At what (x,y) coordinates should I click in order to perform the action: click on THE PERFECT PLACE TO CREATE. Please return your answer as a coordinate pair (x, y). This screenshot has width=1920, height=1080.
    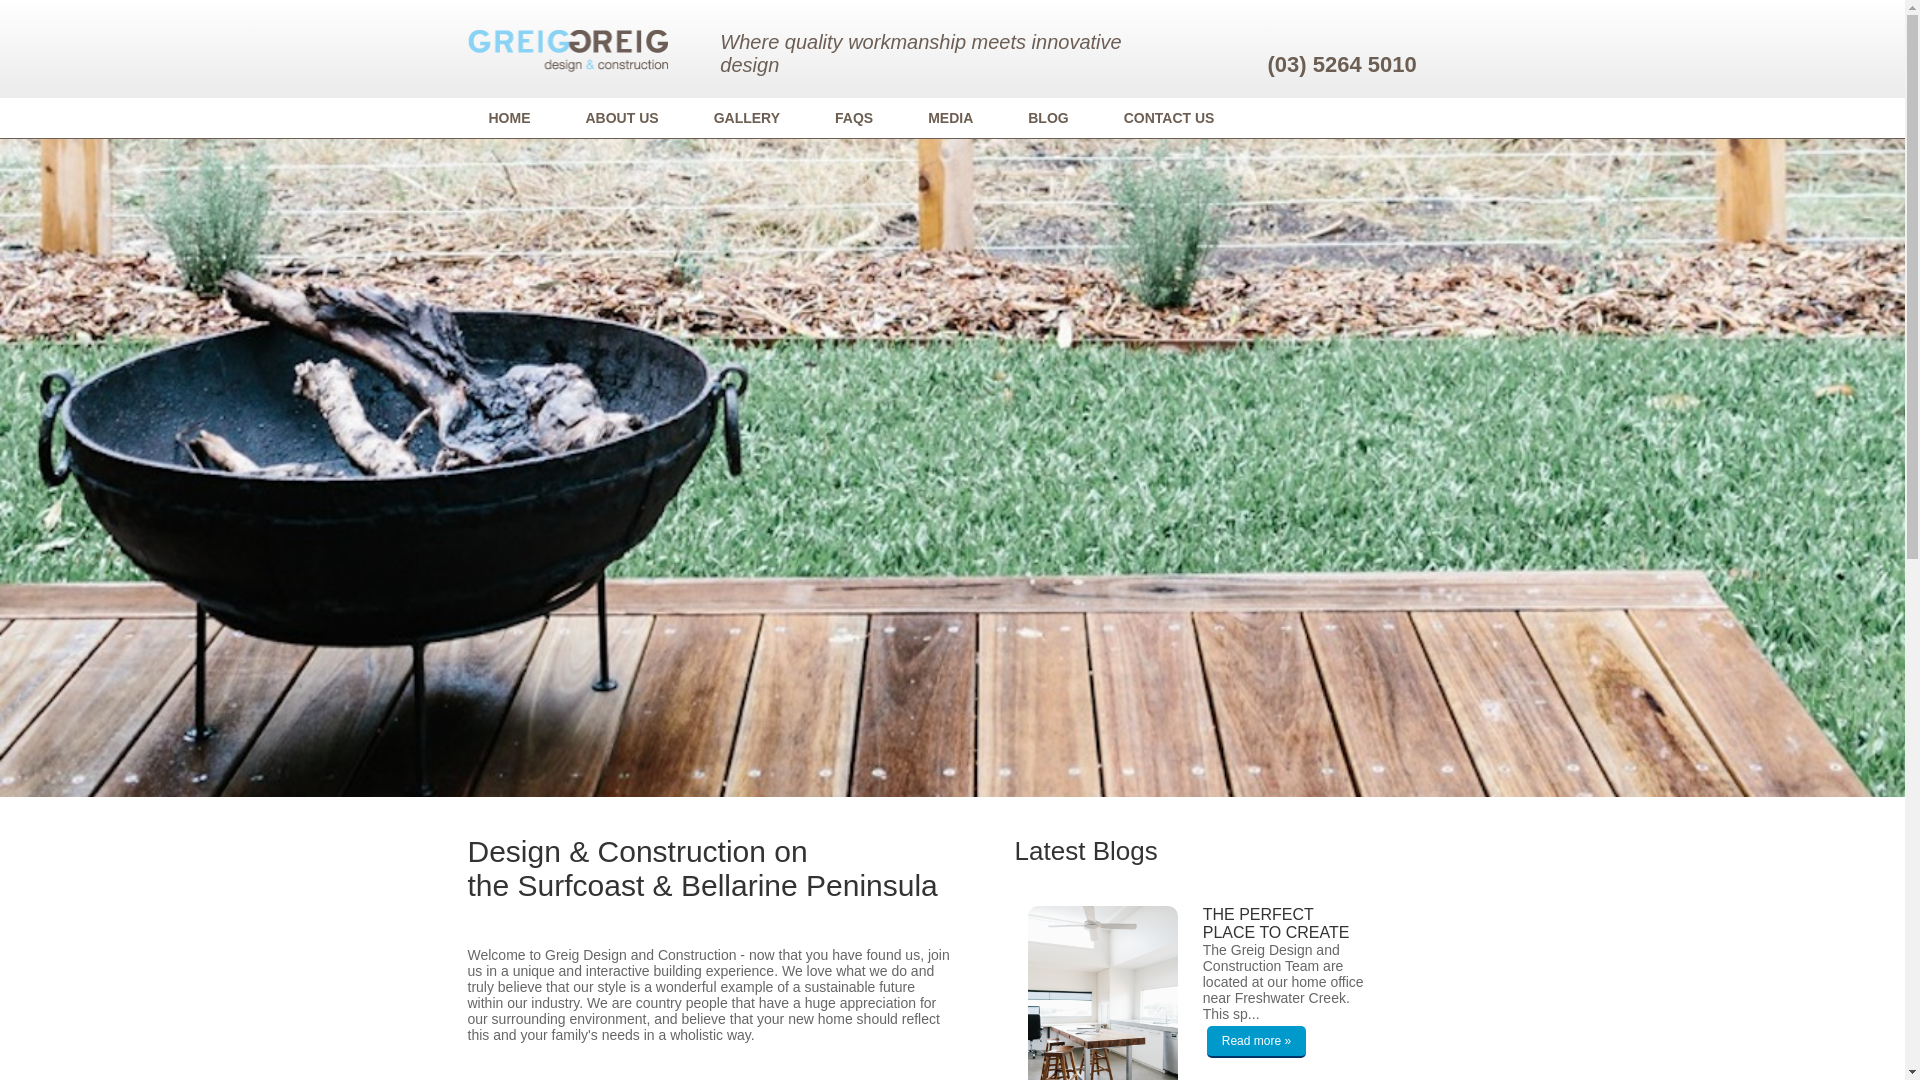
    Looking at the image, I should click on (1285, 932).